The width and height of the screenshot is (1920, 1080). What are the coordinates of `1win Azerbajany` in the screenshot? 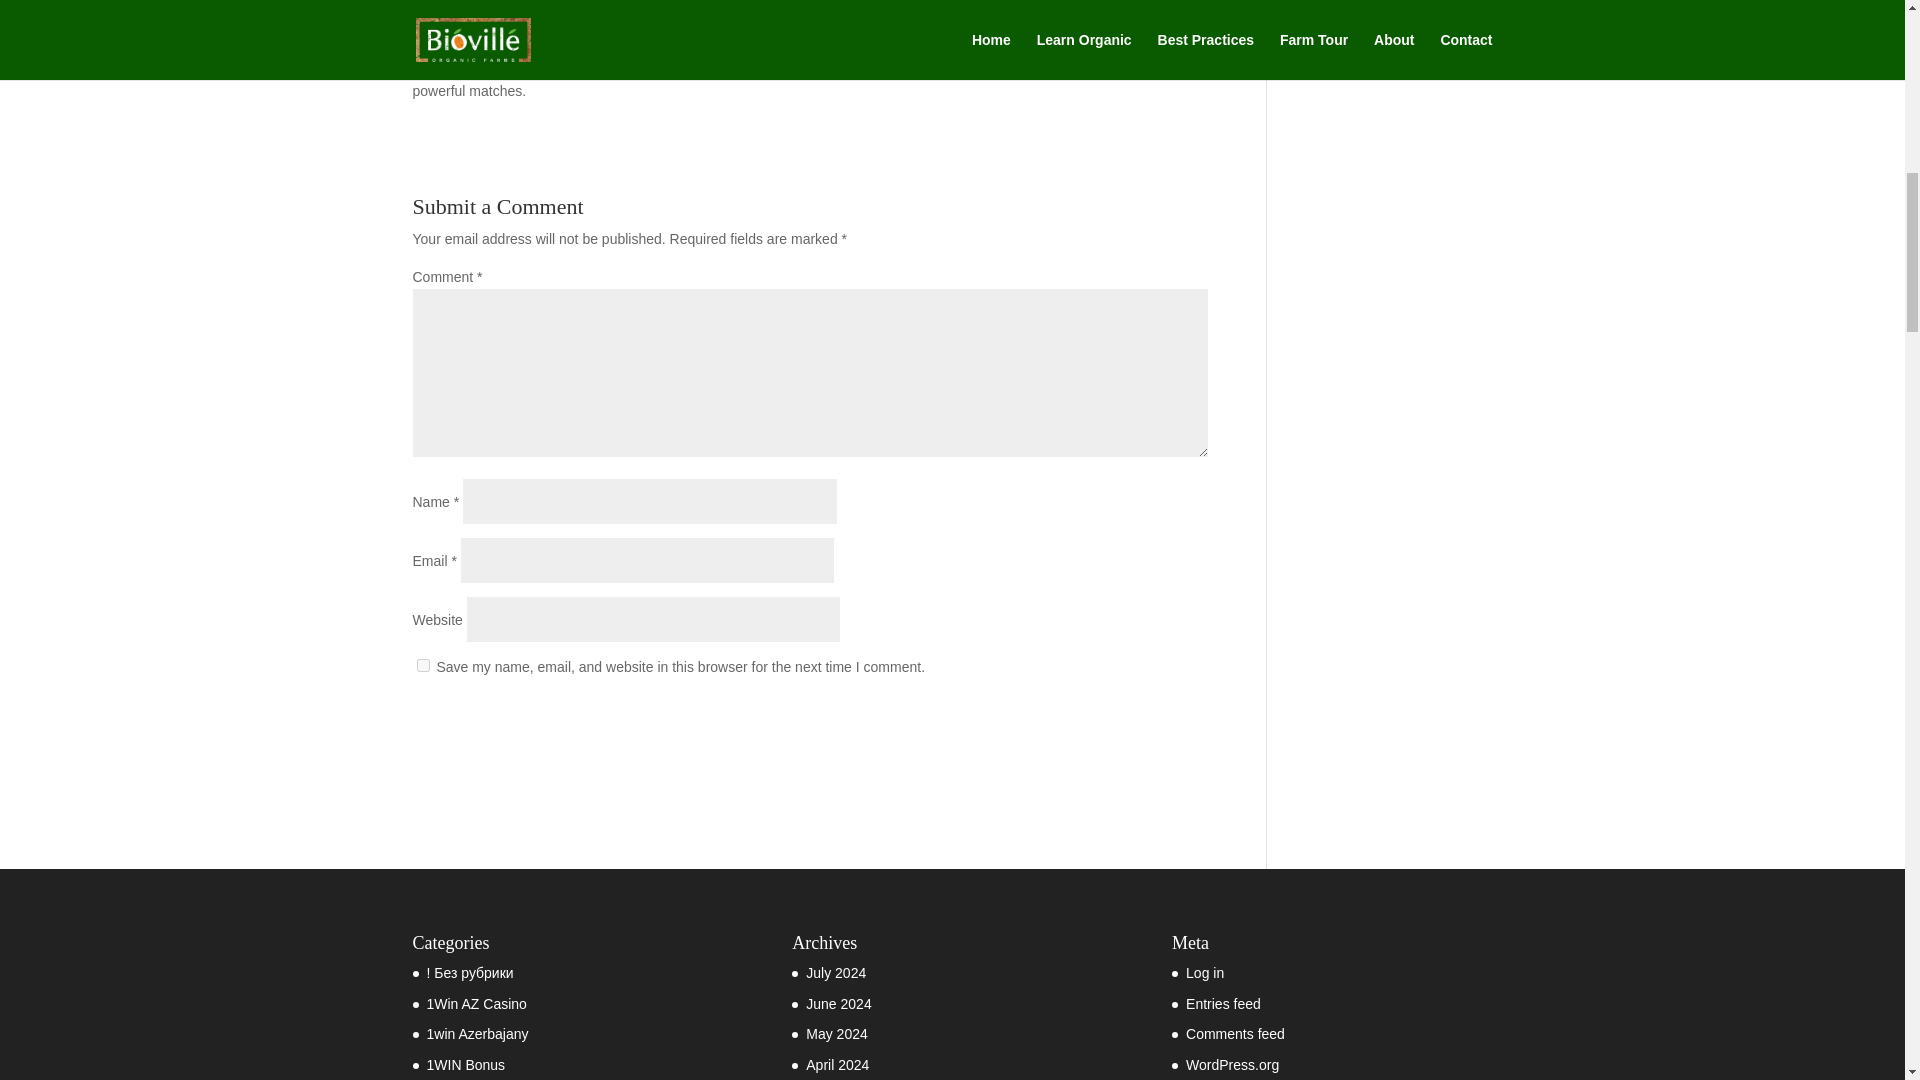 It's located at (477, 1034).